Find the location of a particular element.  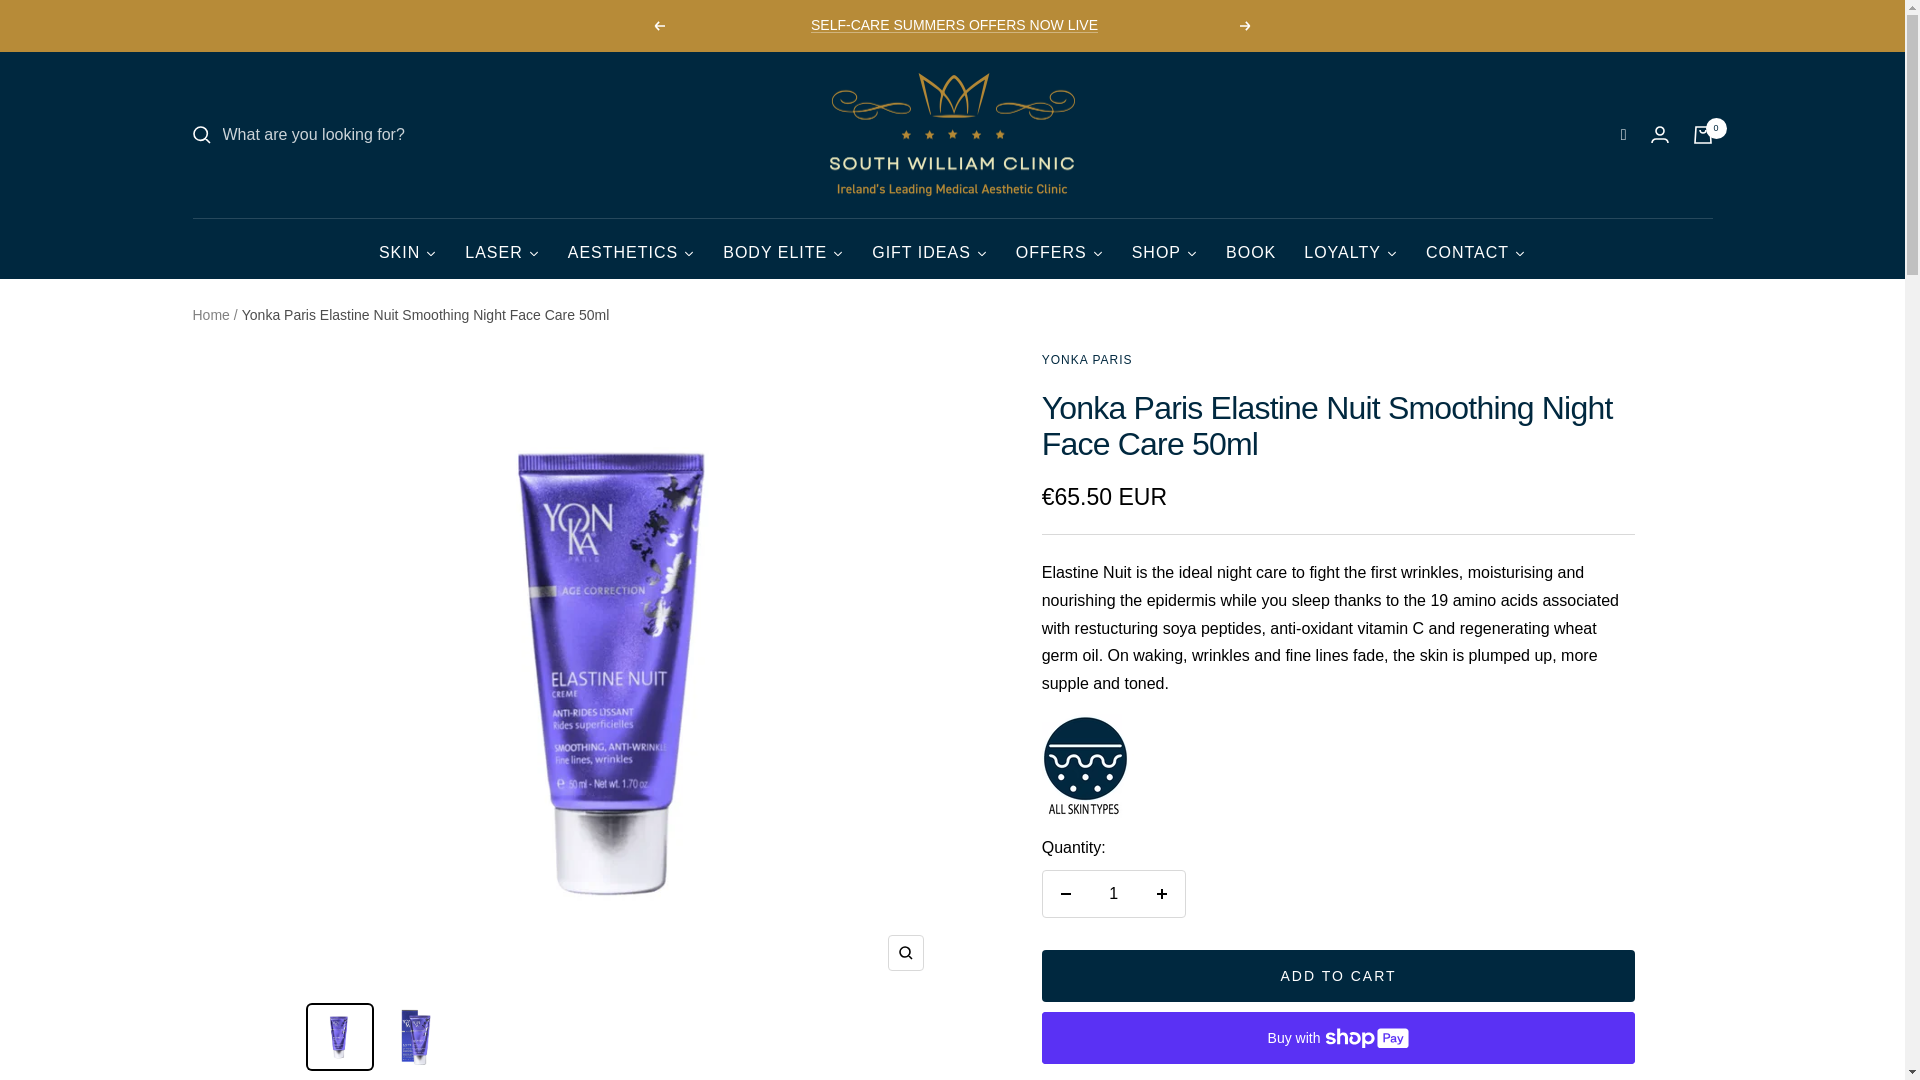

1 is located at coordinates (1113, 893).